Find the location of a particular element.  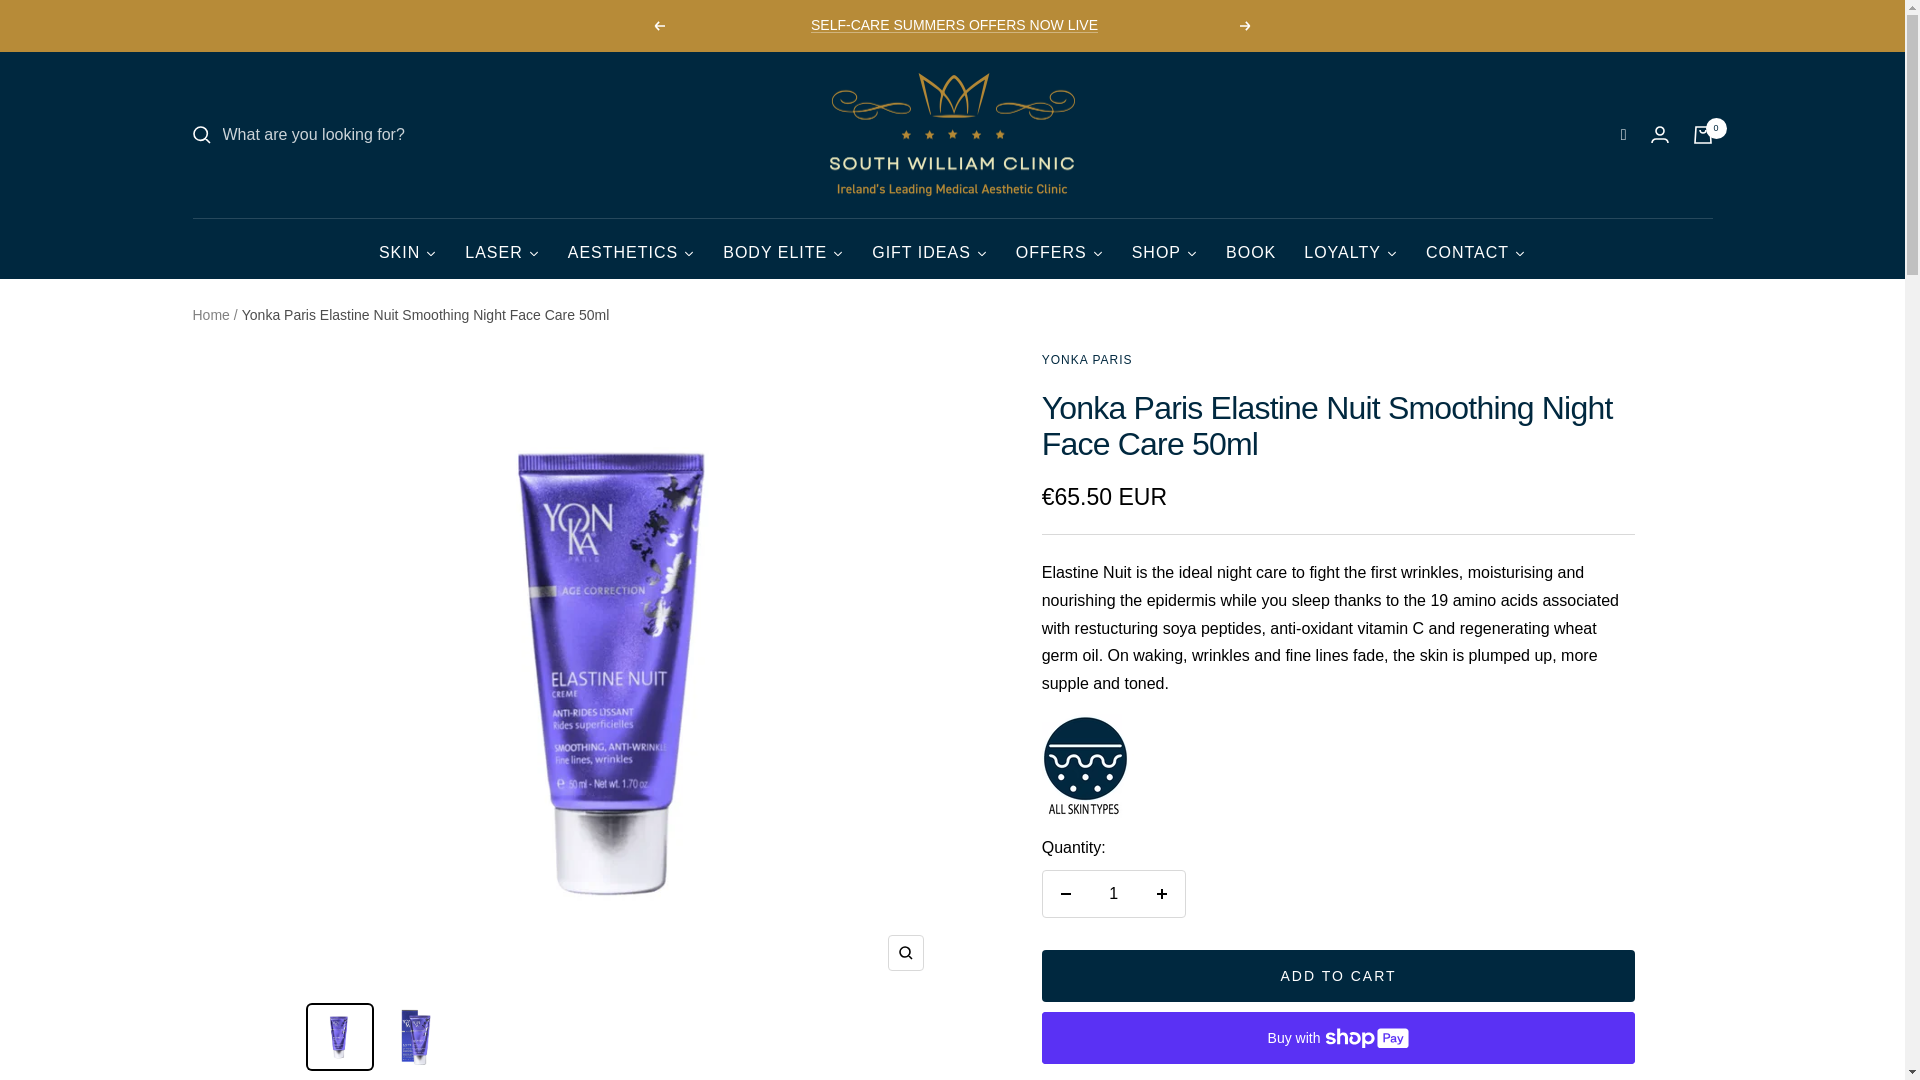

1 is located at coordinates (1113, 893).